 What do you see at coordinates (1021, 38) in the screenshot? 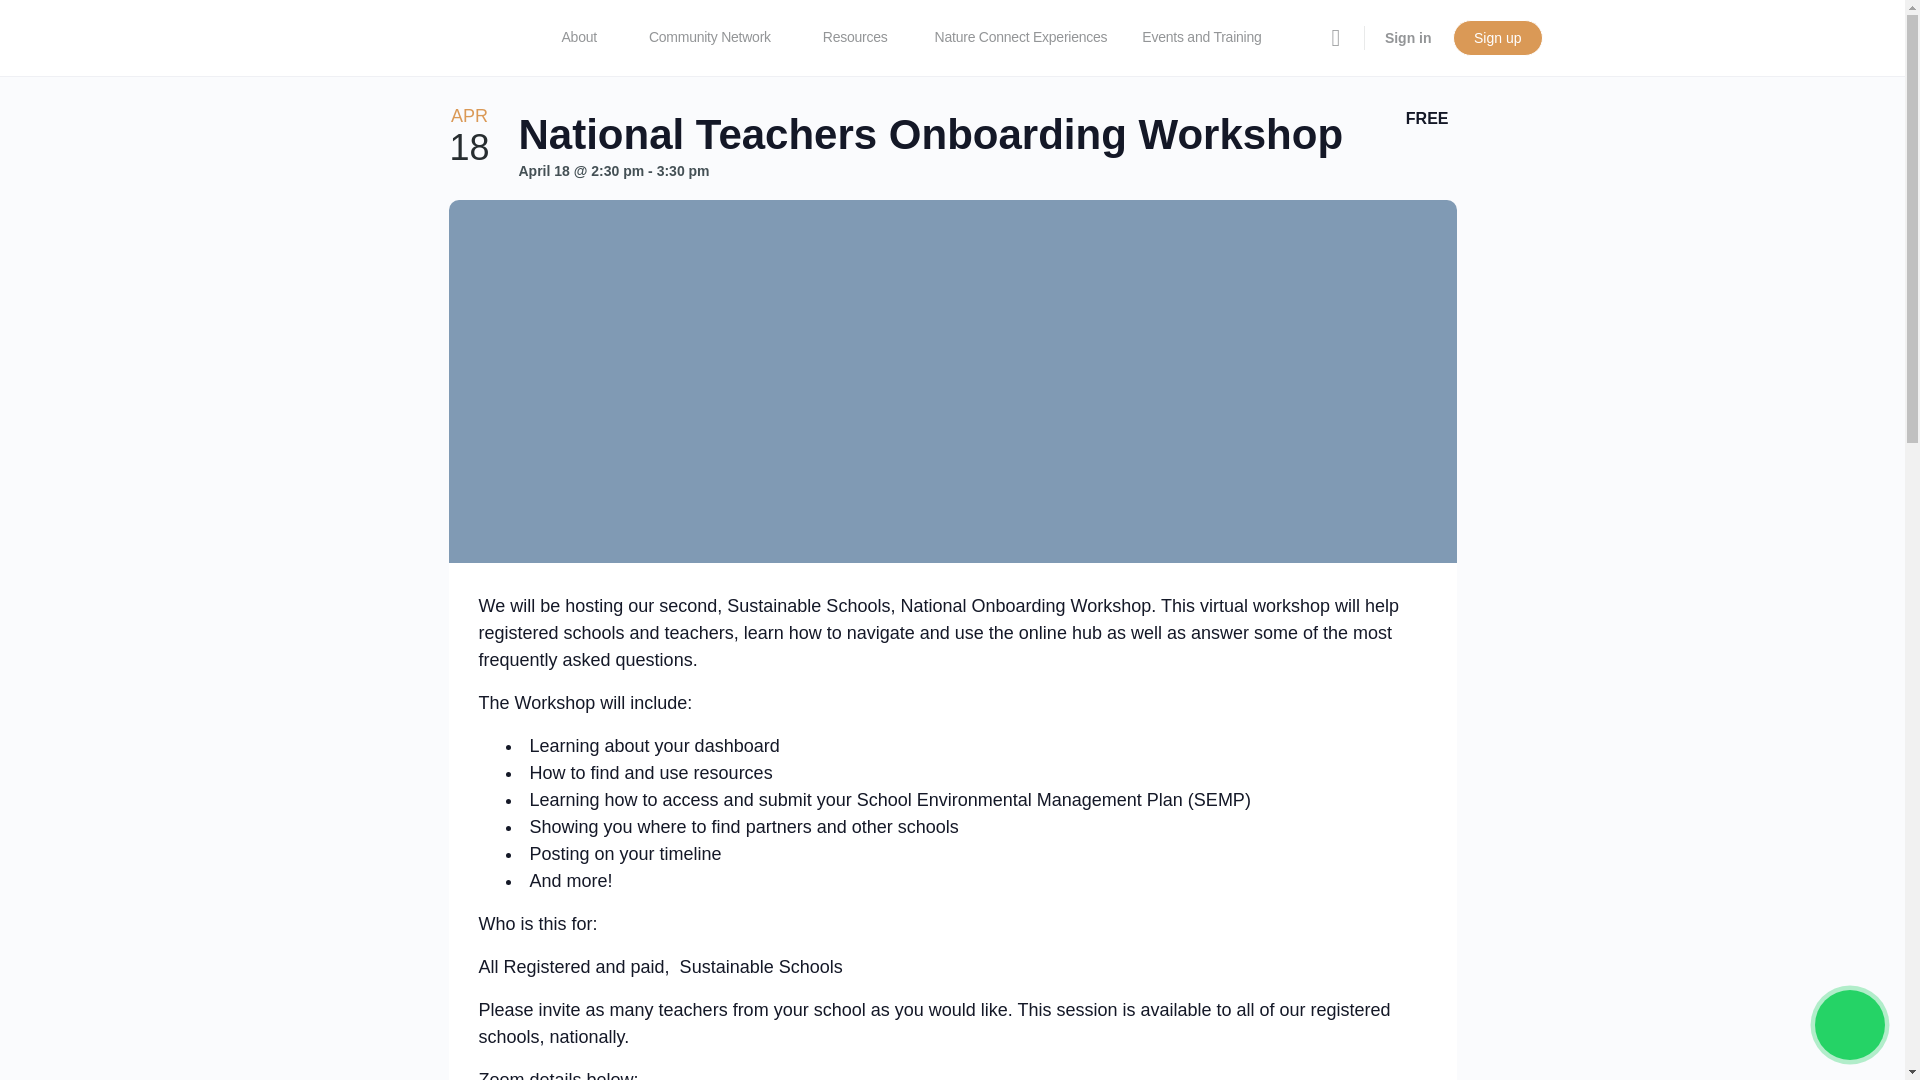
I see `Nature Connect Experiences` at bounding box center [1021, 38].